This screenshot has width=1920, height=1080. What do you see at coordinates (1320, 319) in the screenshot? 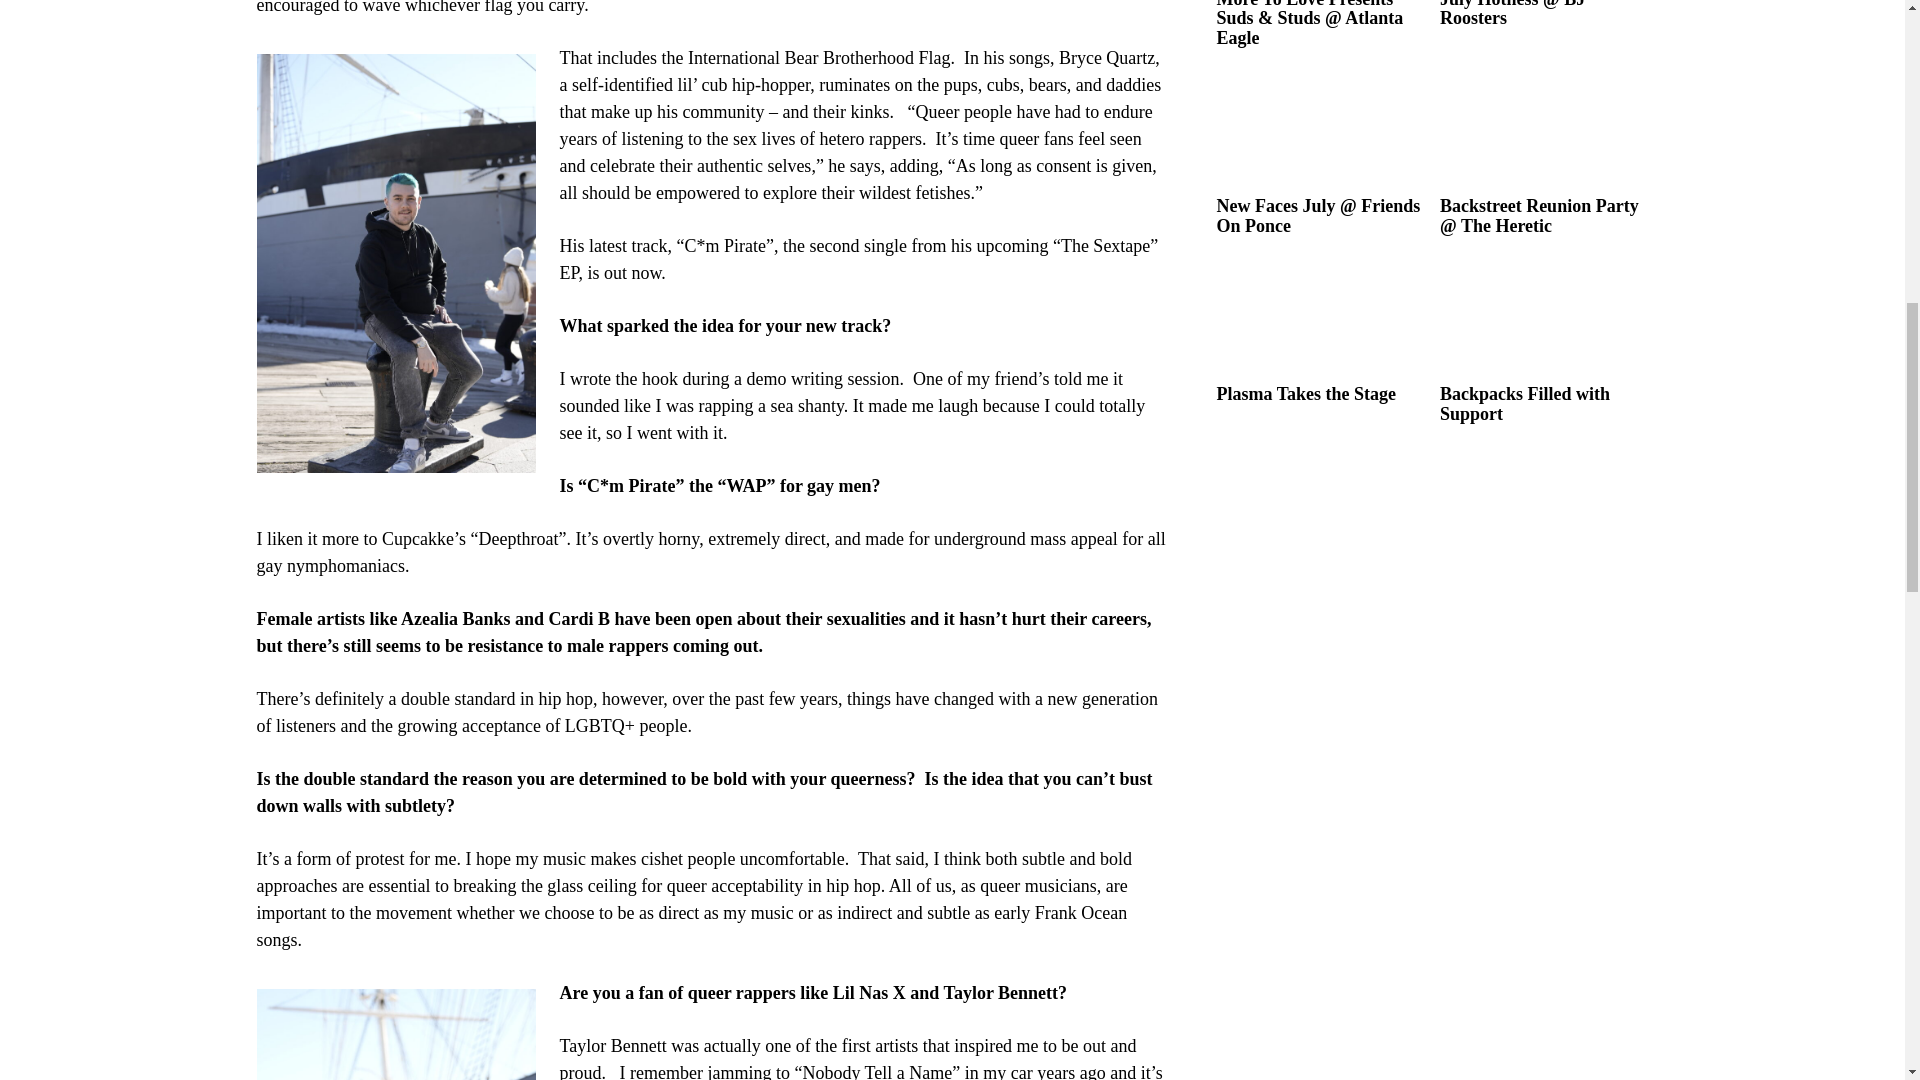
I see `Plasma Takes the Stage` at bounding box center [1320, 319].